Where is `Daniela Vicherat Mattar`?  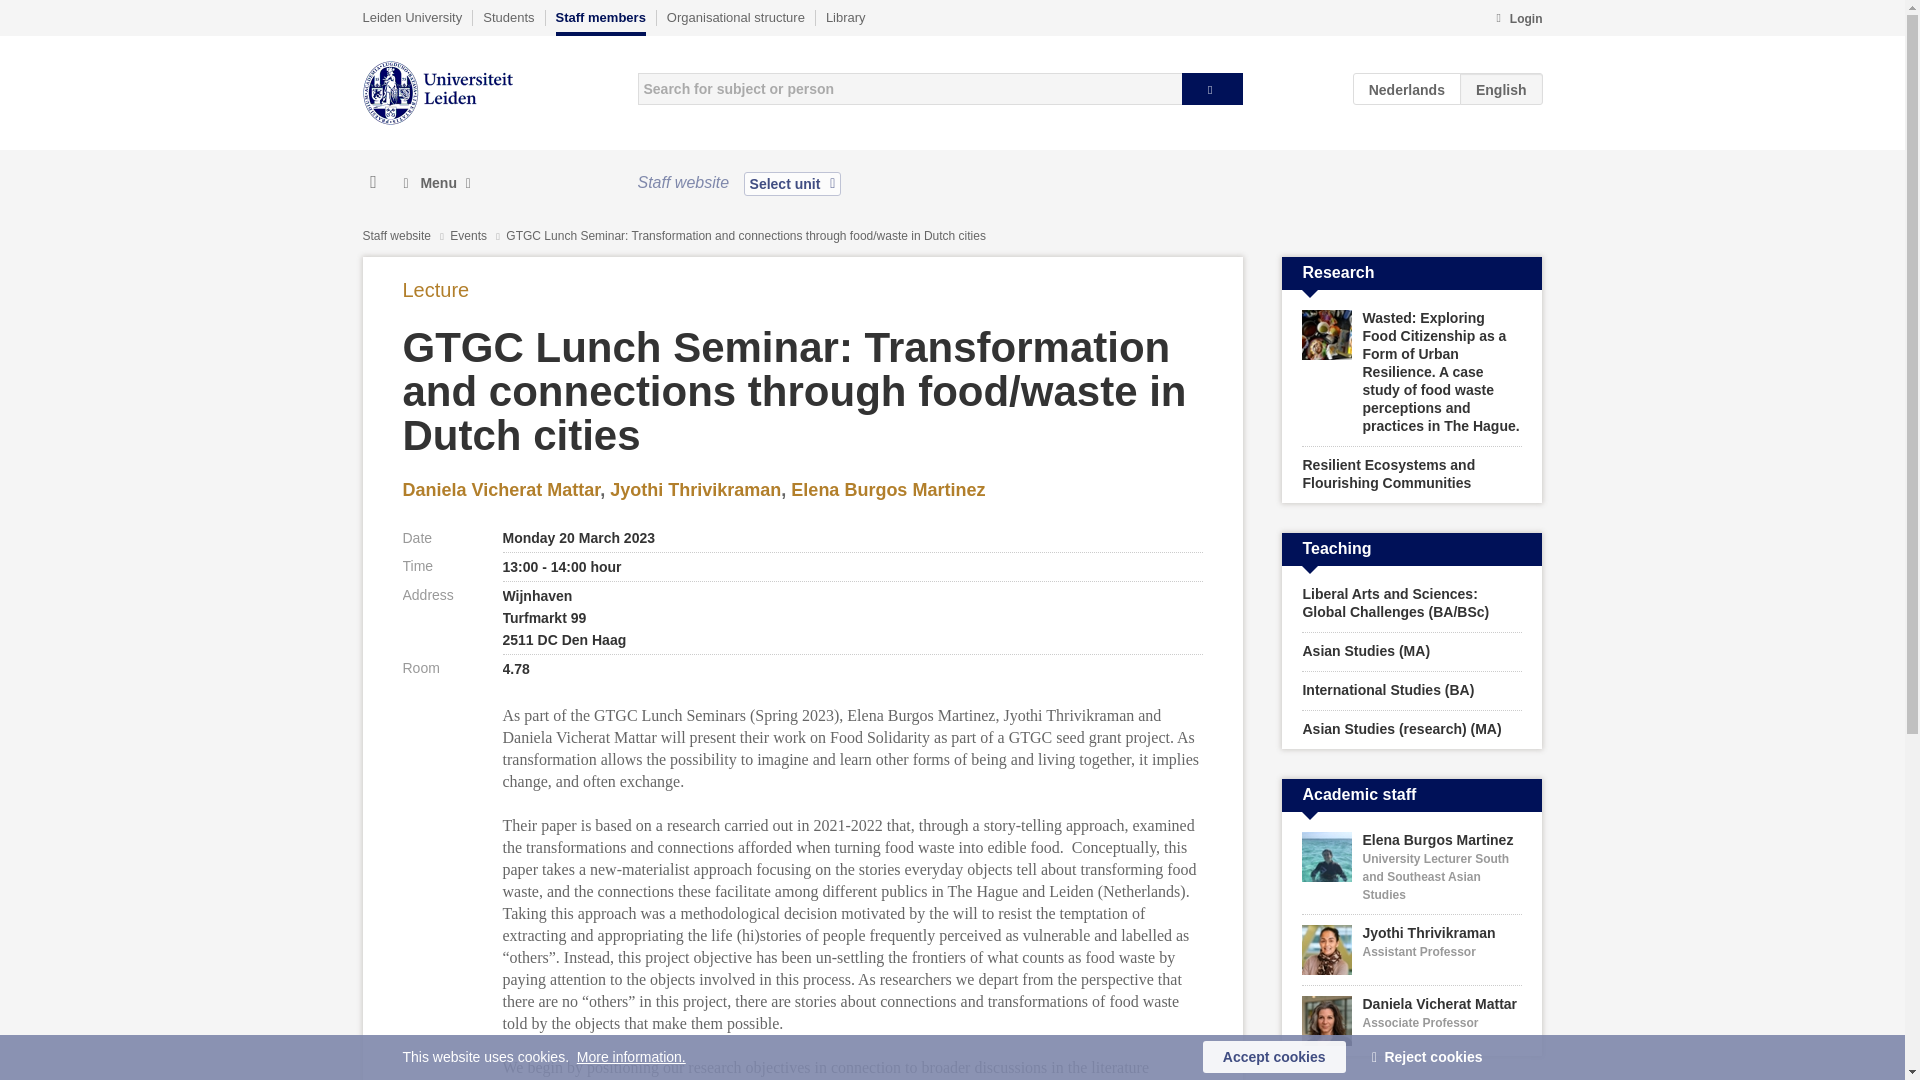
Daniela Vicherat Mattar is located at coordinates (500, 490).